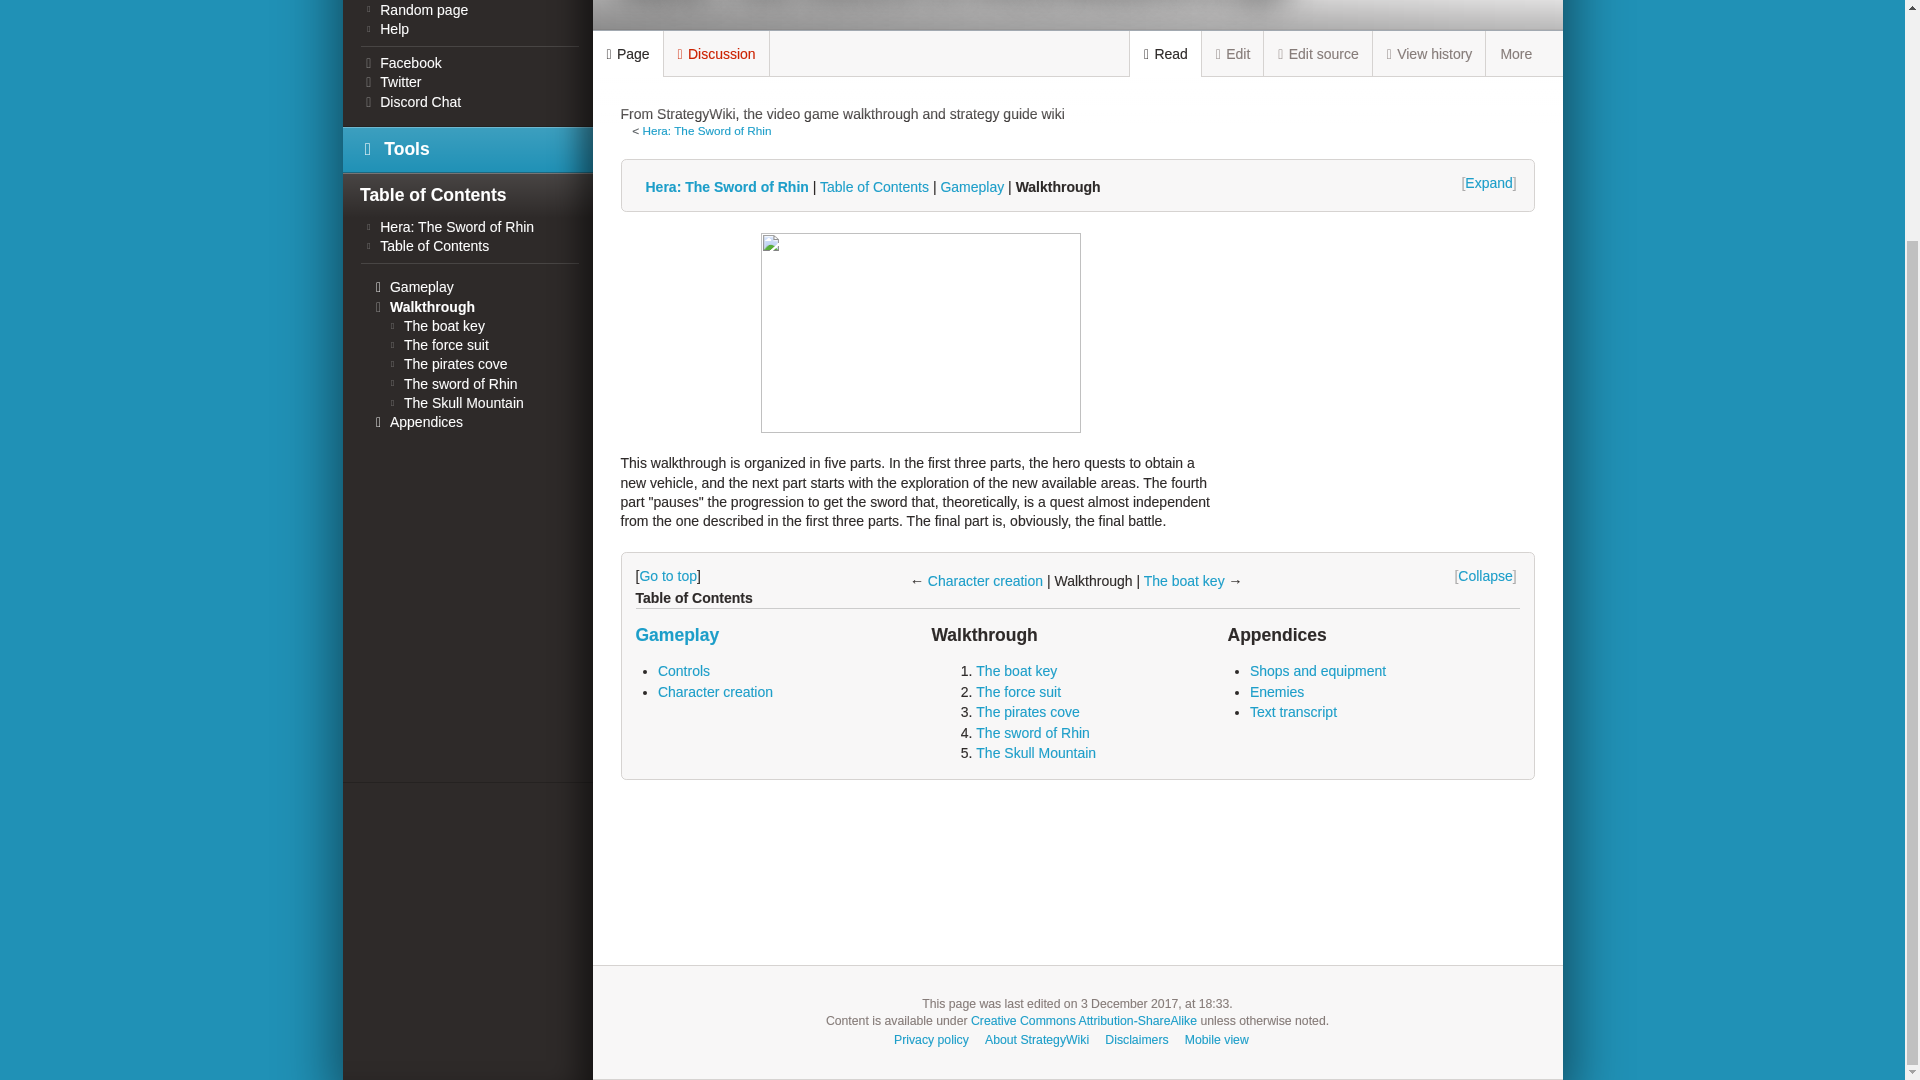 This screenshot has width=1920, height=1080. What do you see at coordinates (716, 53) in the screenshot?
I see `Discussion` at bounding box center [716, 53].